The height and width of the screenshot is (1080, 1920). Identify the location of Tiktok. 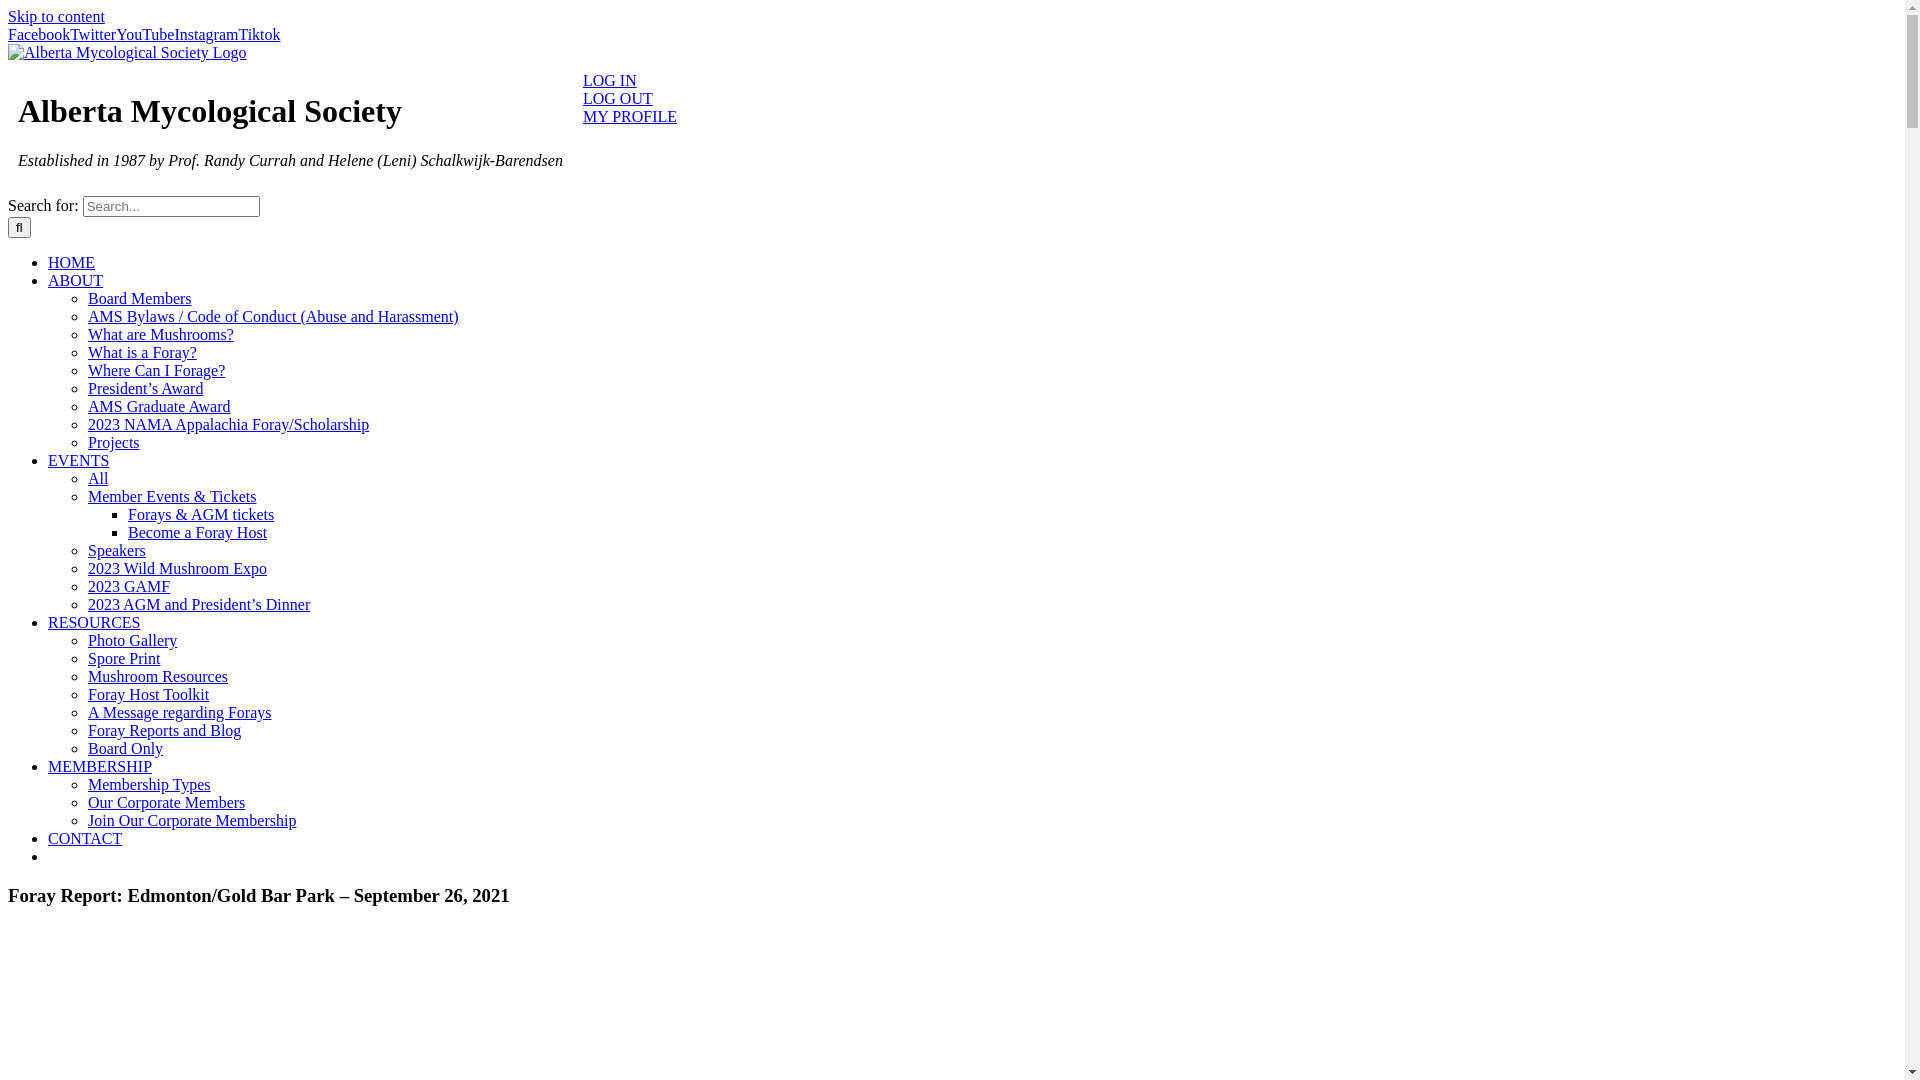
(259, 34).